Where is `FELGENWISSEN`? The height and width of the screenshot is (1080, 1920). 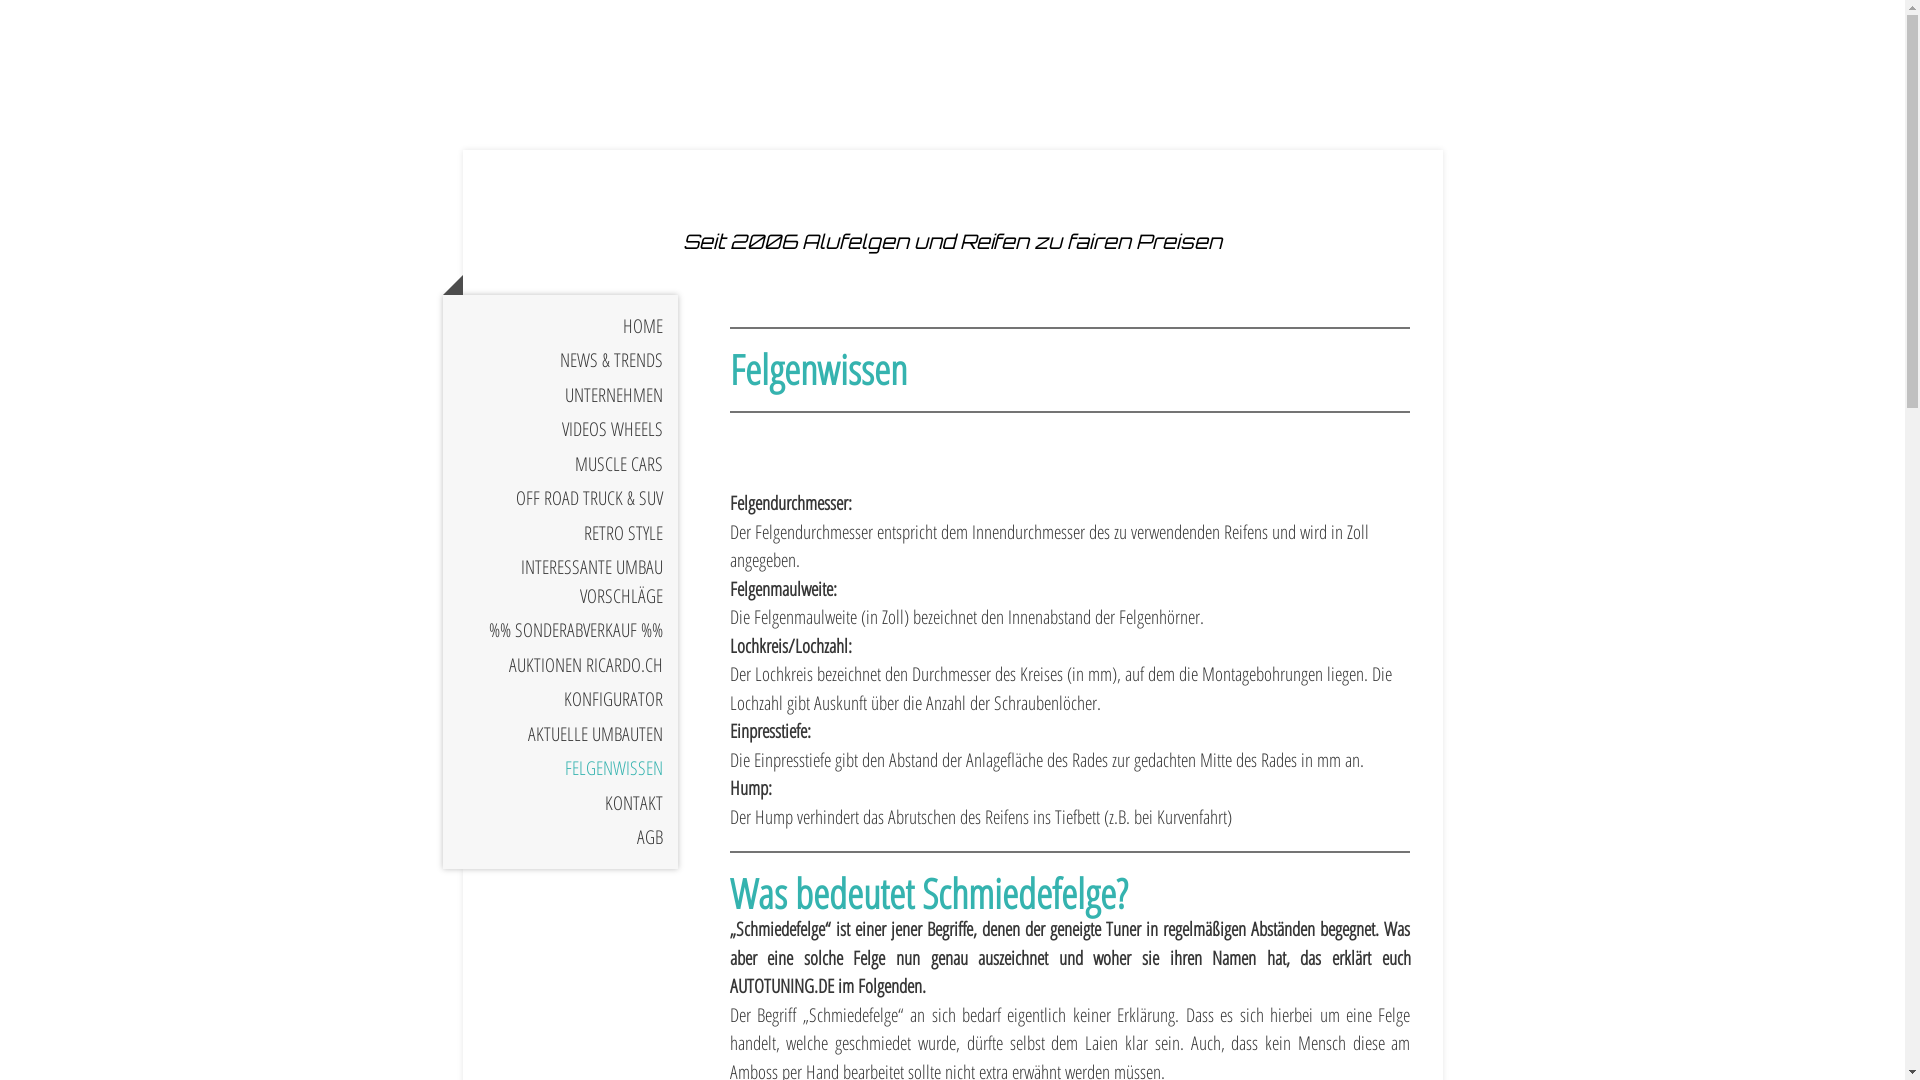 FELGENWISSEN is located at coordinates (560, 768).